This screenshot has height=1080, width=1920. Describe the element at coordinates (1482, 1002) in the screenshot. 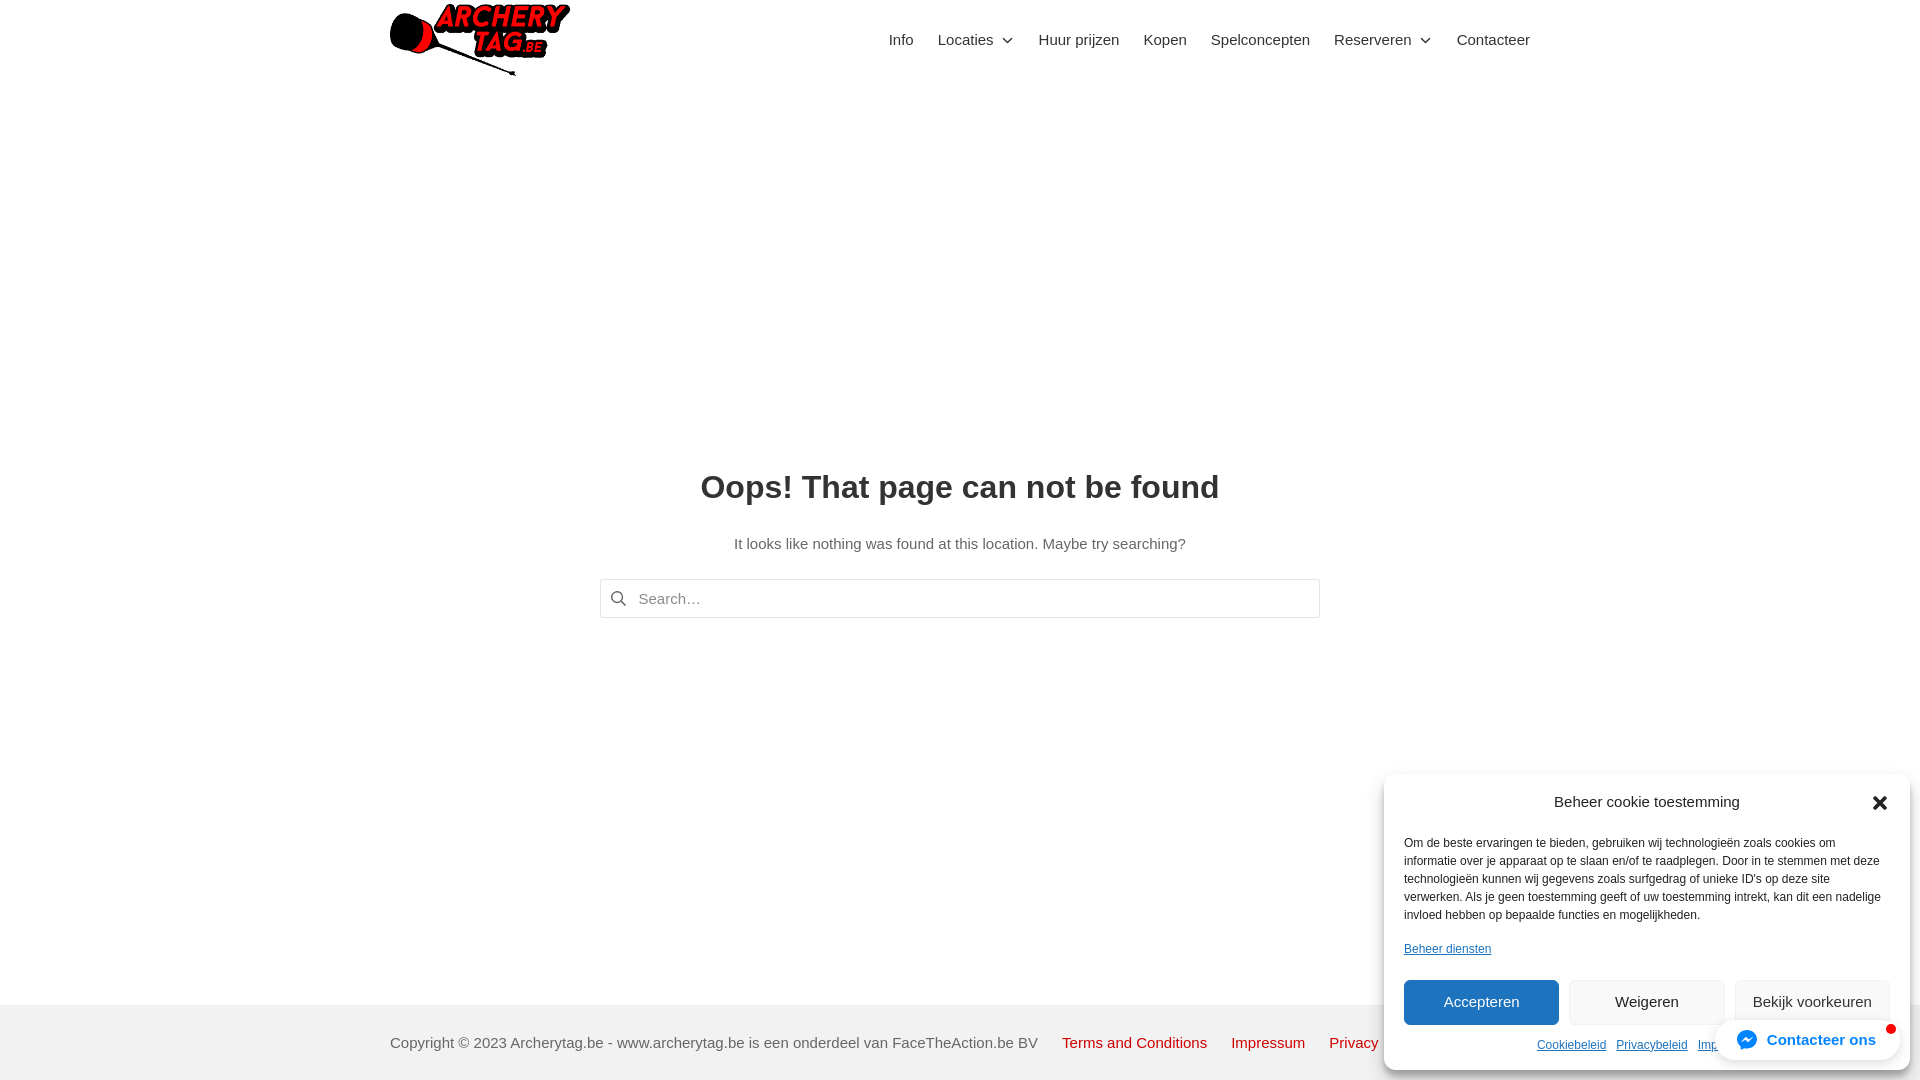

I see `Accepteren` at that location.